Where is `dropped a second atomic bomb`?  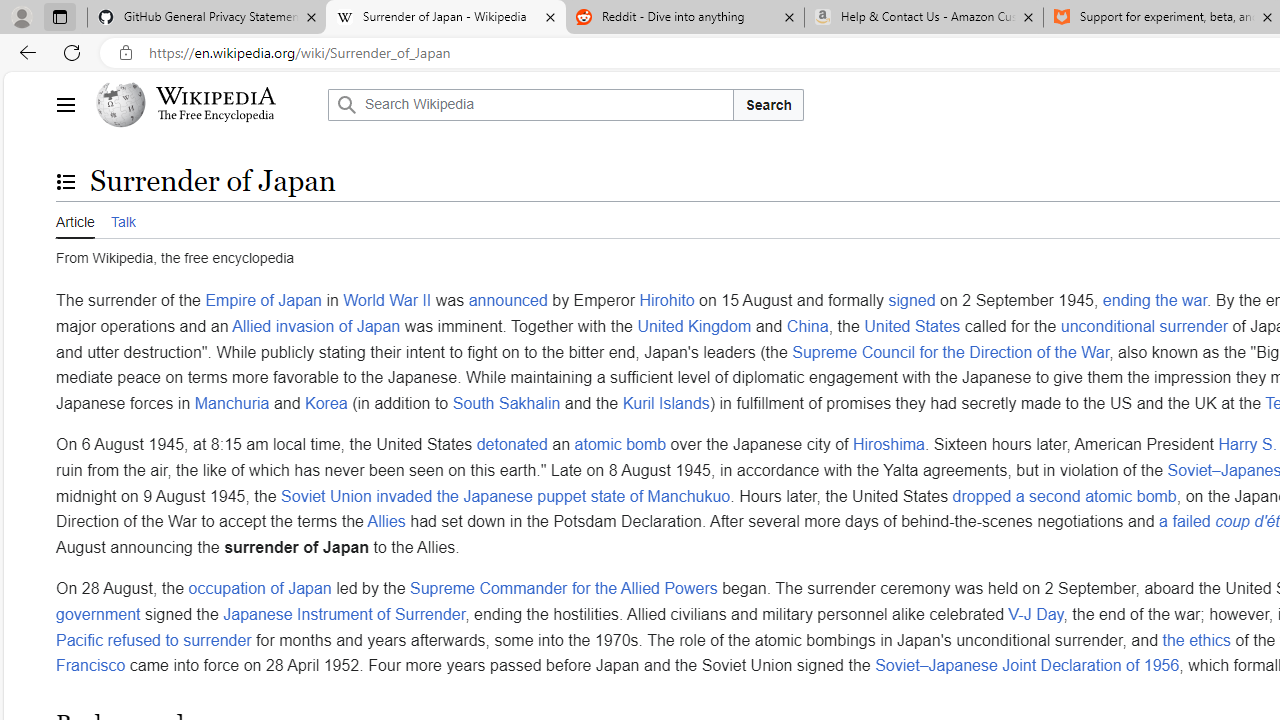 dropped a second atomic bomb is located at coordinates (1064, 495).